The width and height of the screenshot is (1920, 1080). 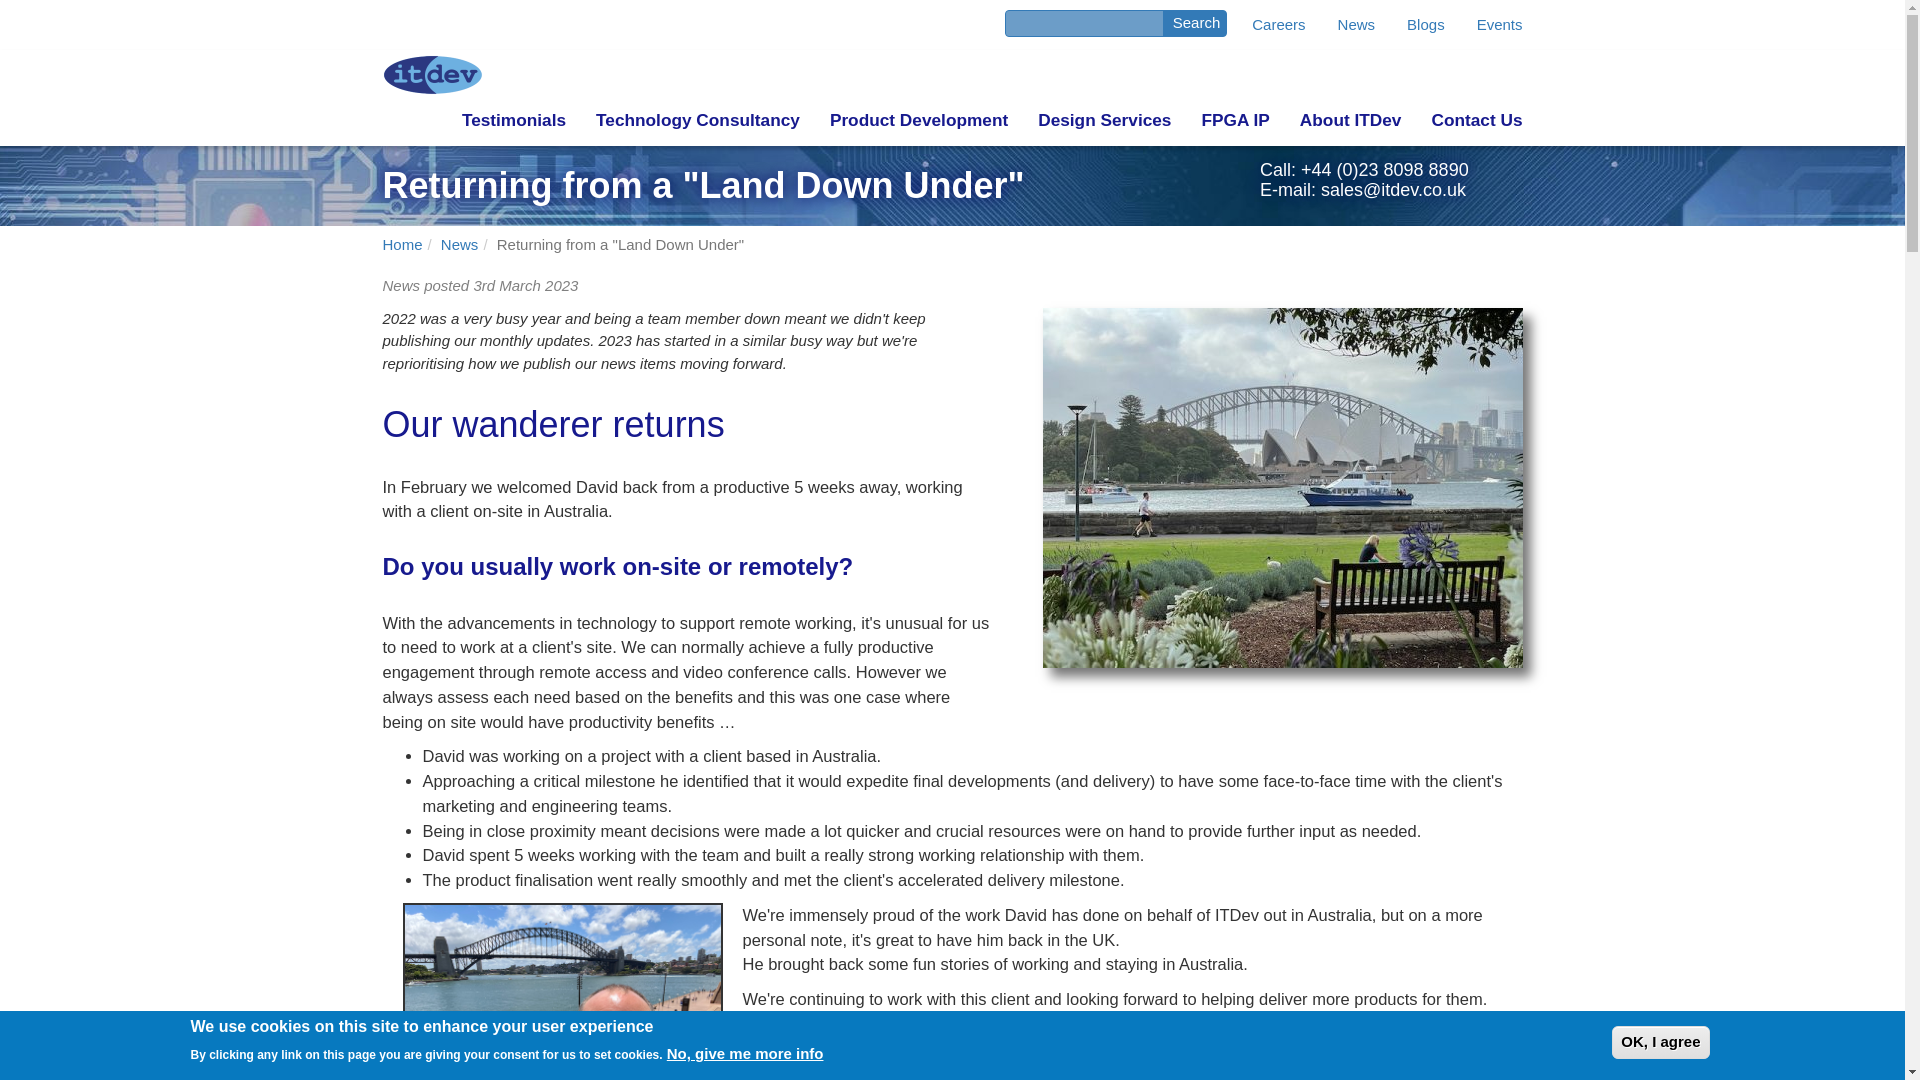 I want to click on Decline, so click(x=1468, y=1056).